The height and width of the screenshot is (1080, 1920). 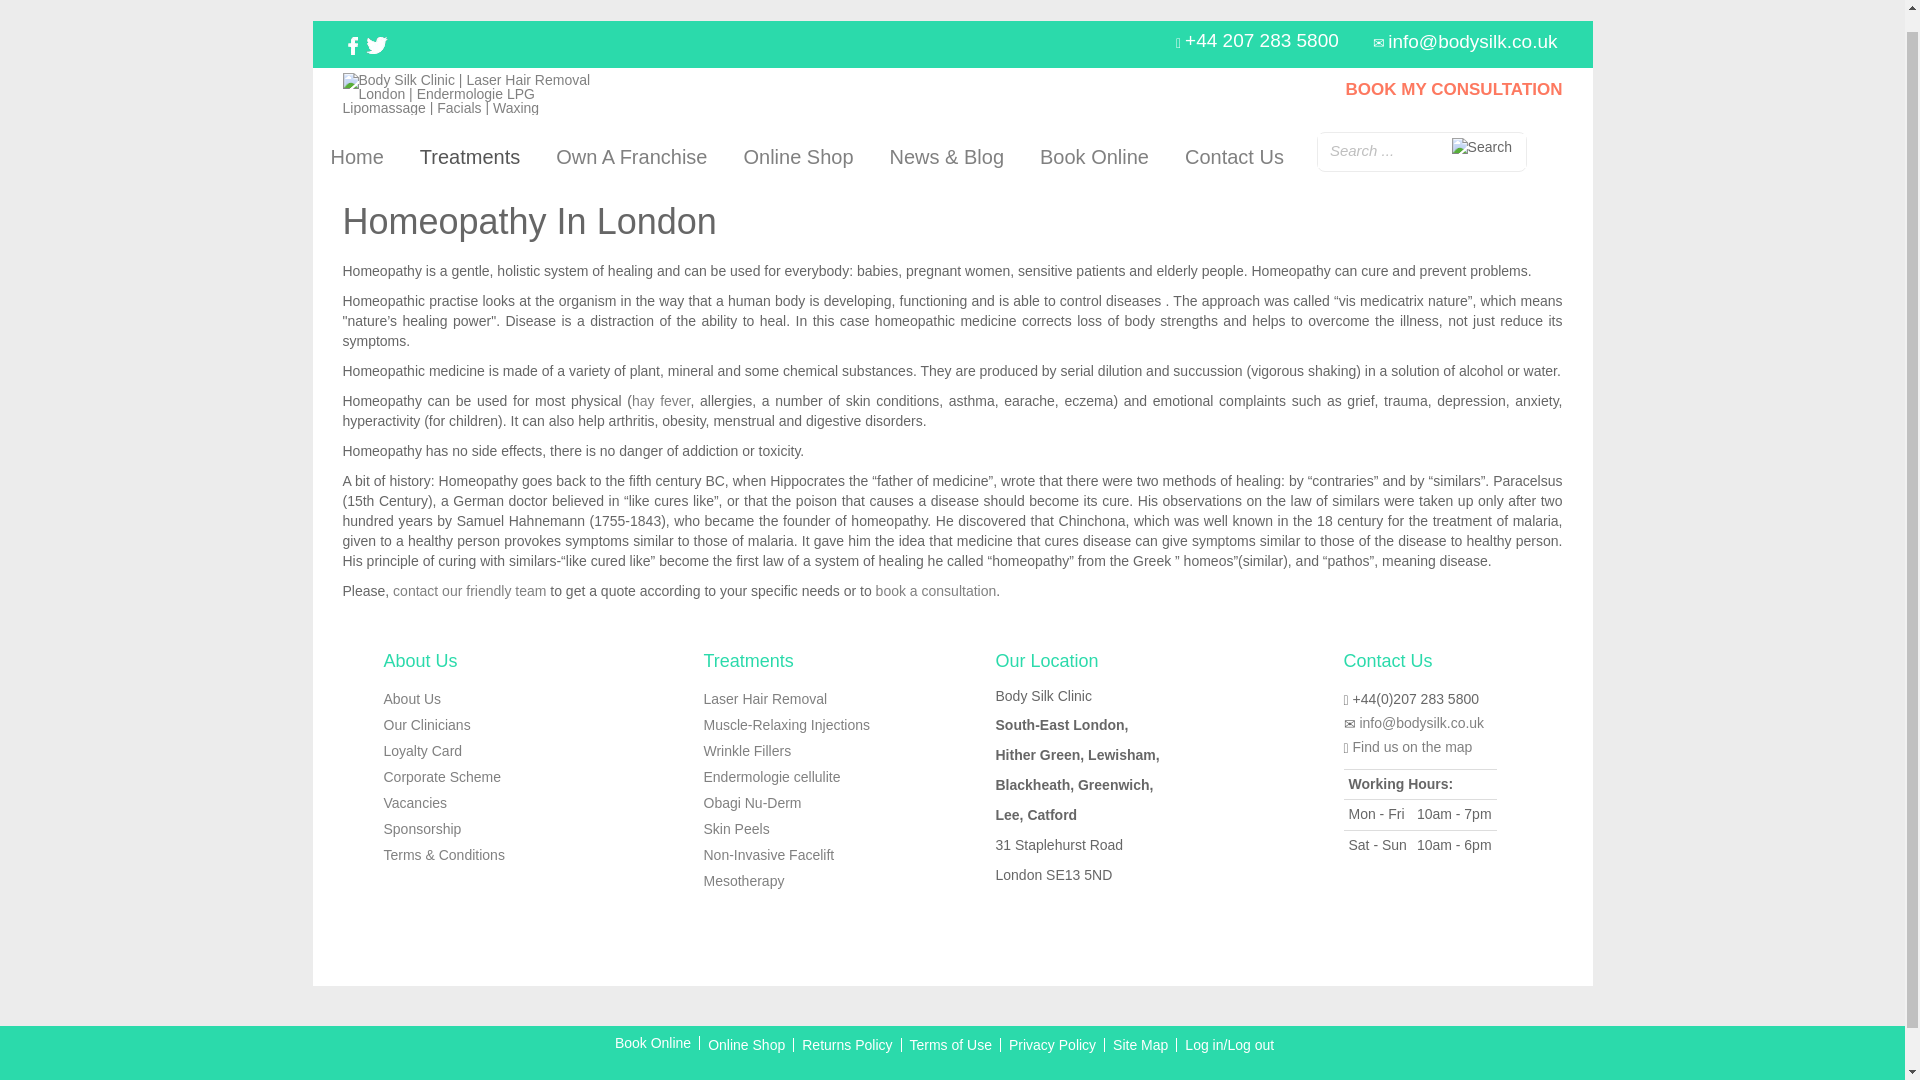 I want to click on Book Homeopathy Consultation Online, so click(x=936, y=591).